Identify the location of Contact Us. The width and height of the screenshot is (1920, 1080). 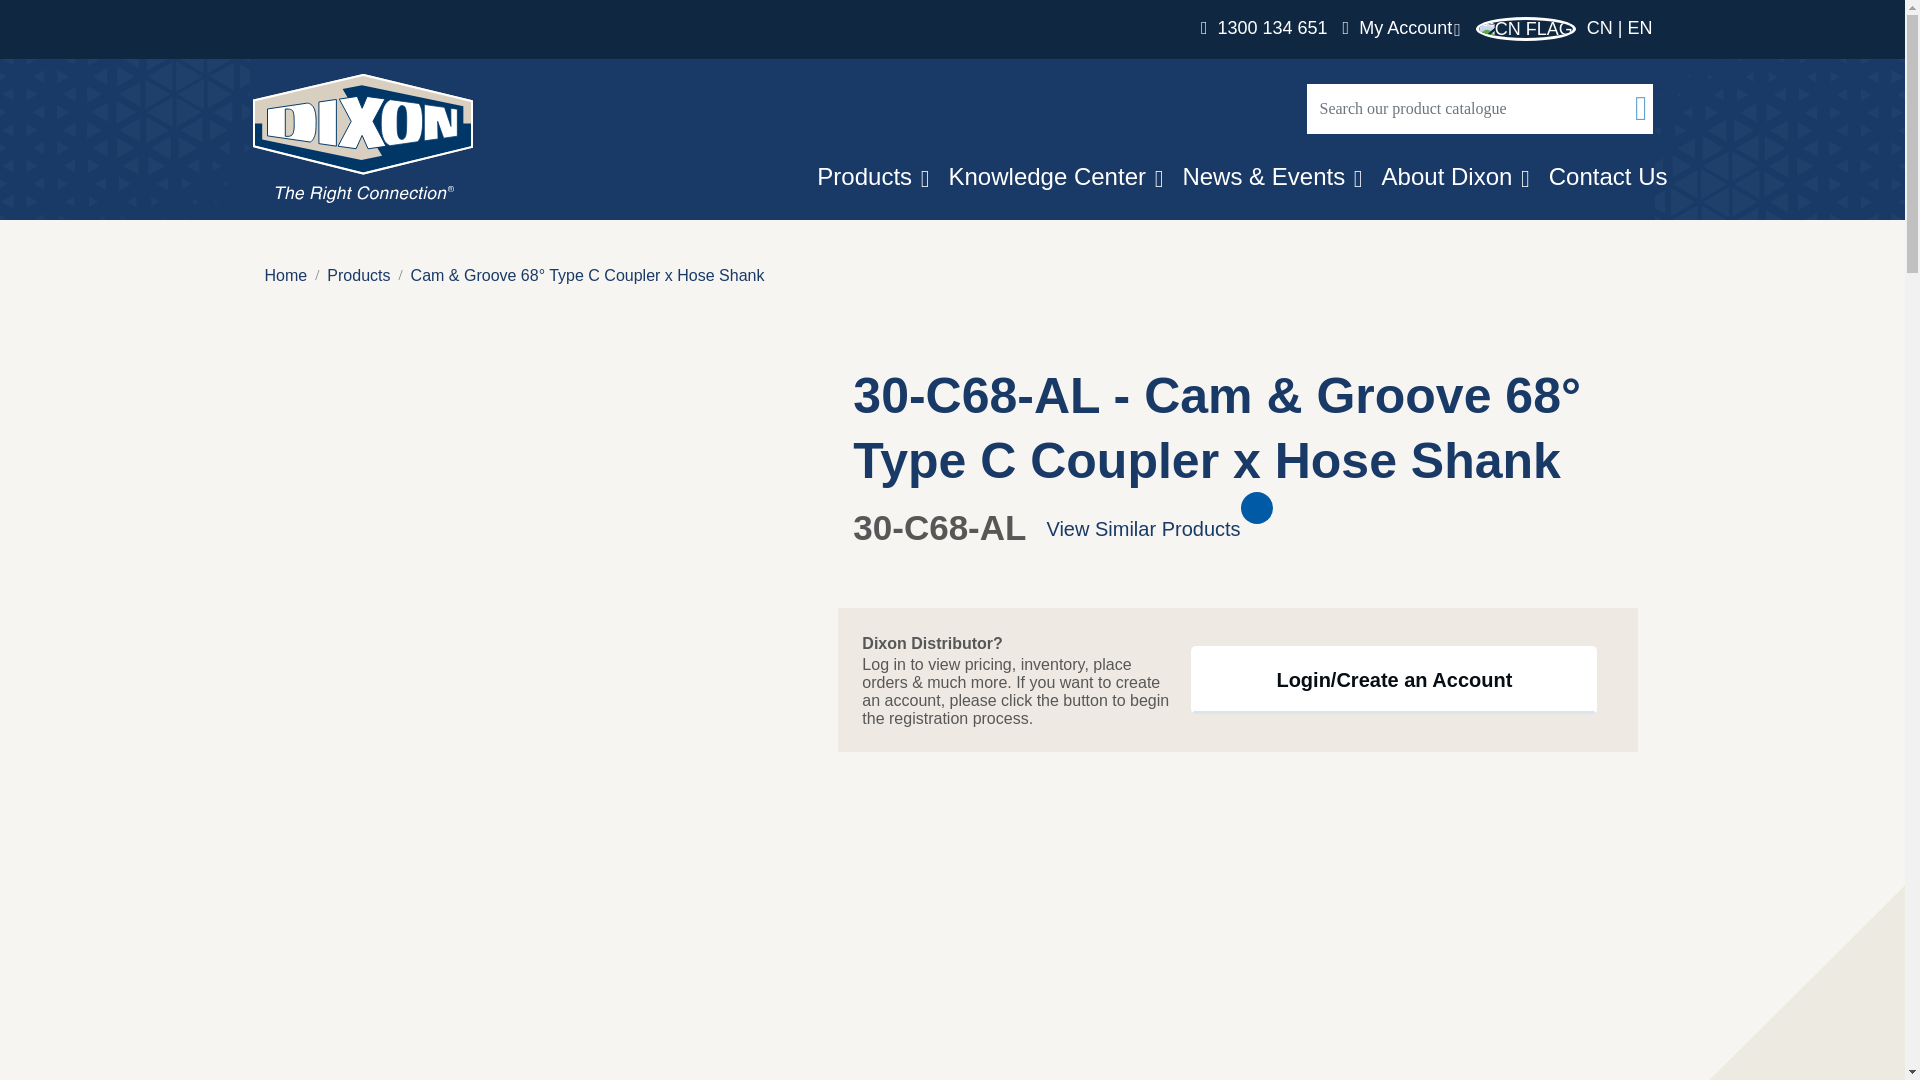
(1608, 176).